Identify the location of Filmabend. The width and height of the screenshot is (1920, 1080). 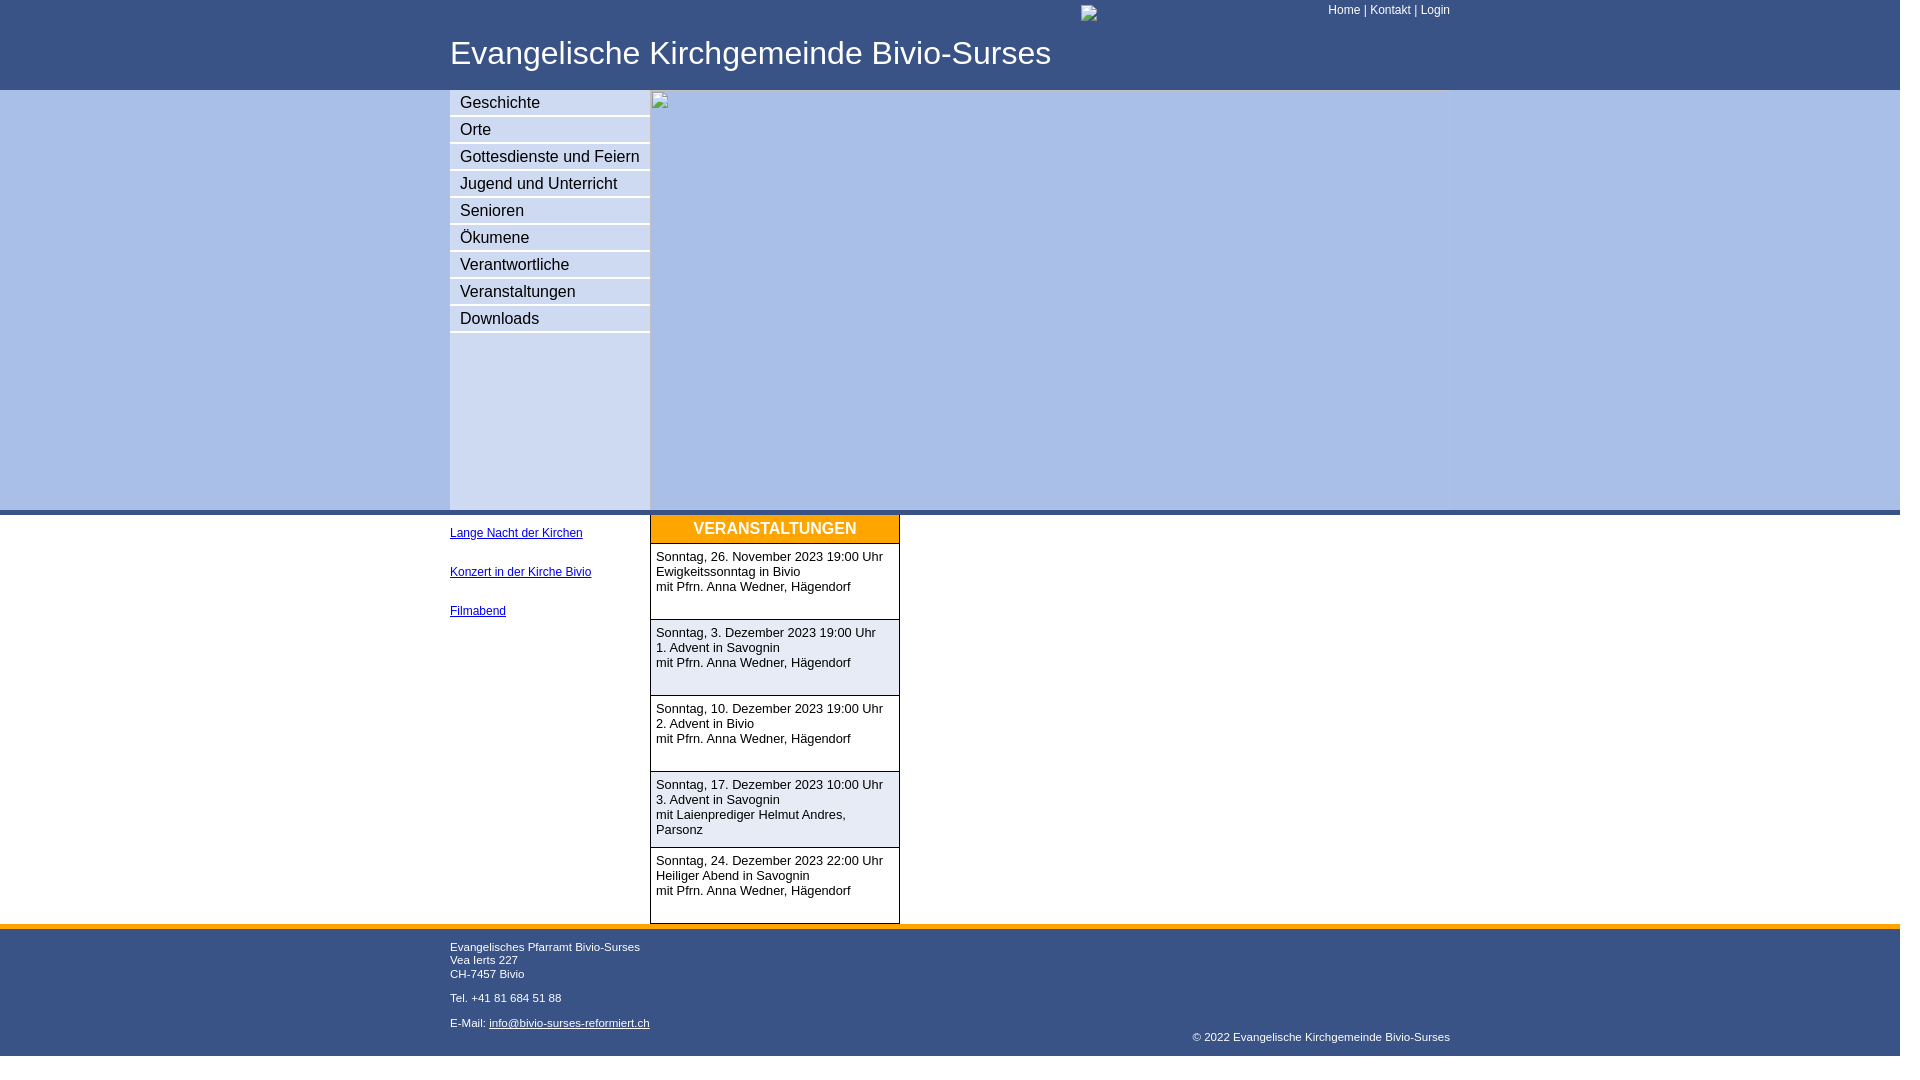
(478, 611).